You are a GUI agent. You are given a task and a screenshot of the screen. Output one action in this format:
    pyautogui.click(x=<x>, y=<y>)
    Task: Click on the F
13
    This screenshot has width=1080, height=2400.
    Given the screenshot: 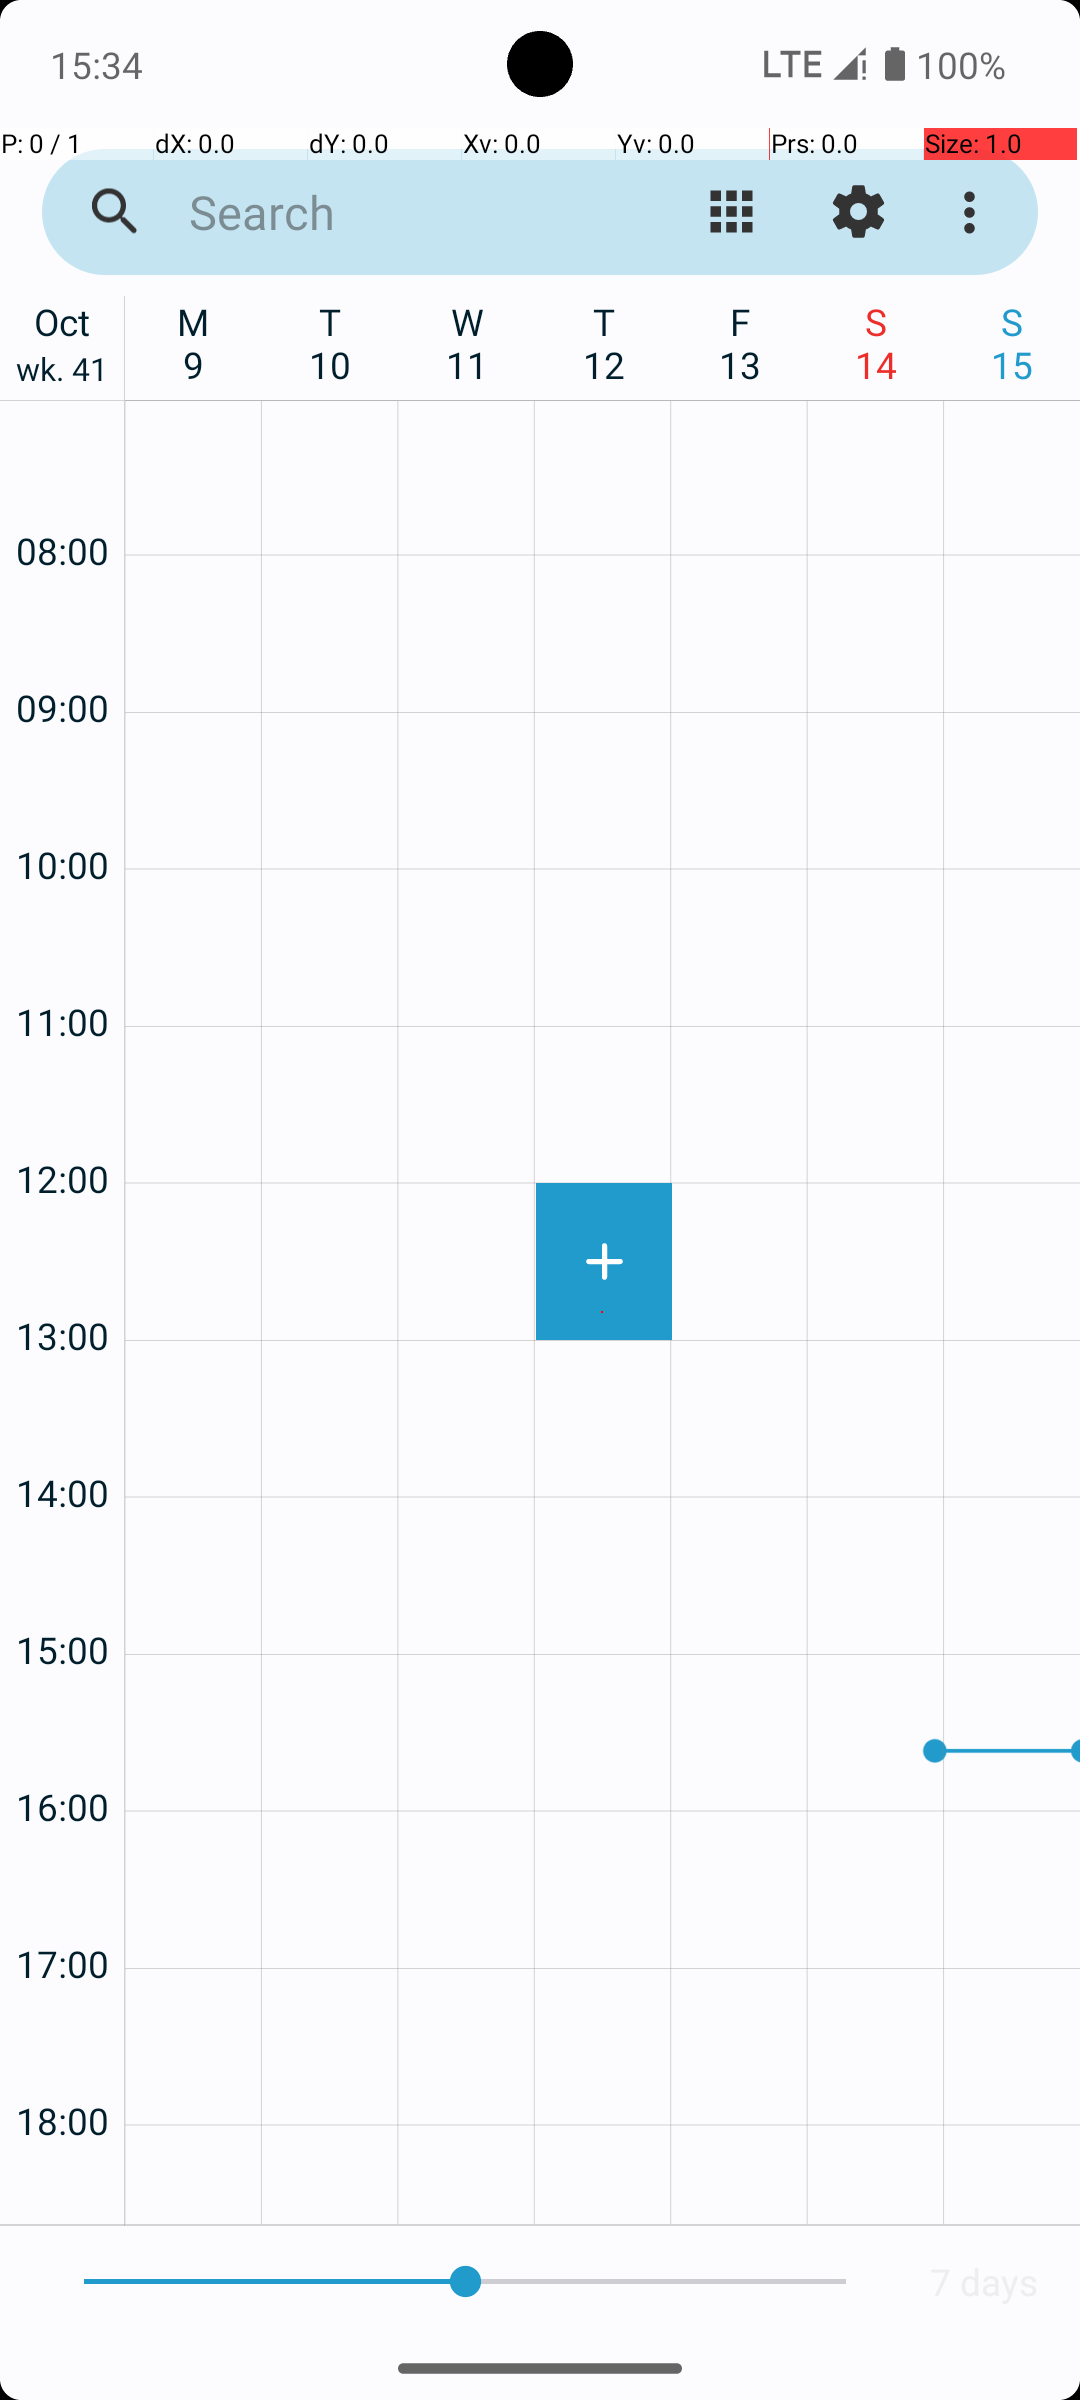 What is the action you would take?
    pyautogui.click(x=740, y=343)
    